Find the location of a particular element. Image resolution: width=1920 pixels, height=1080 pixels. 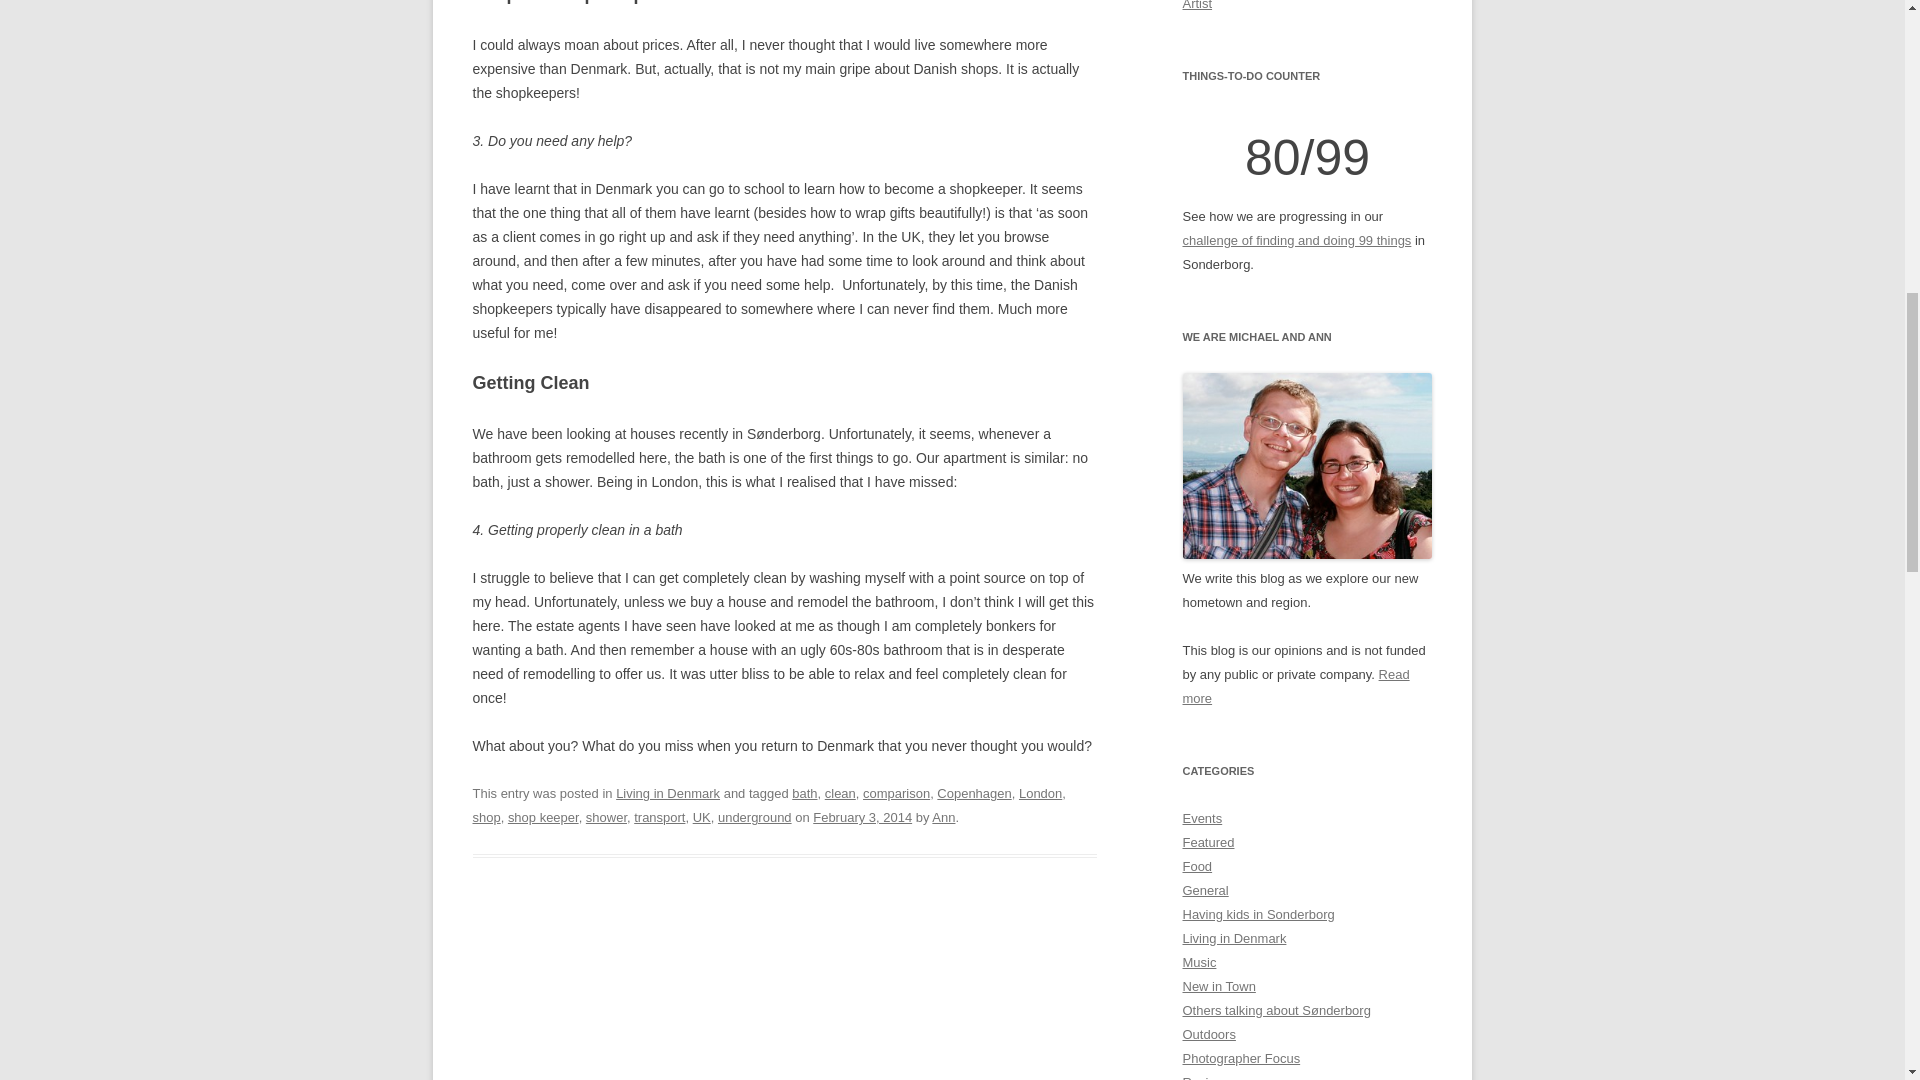

Living in Denmark is located at coordinates (668, 794).